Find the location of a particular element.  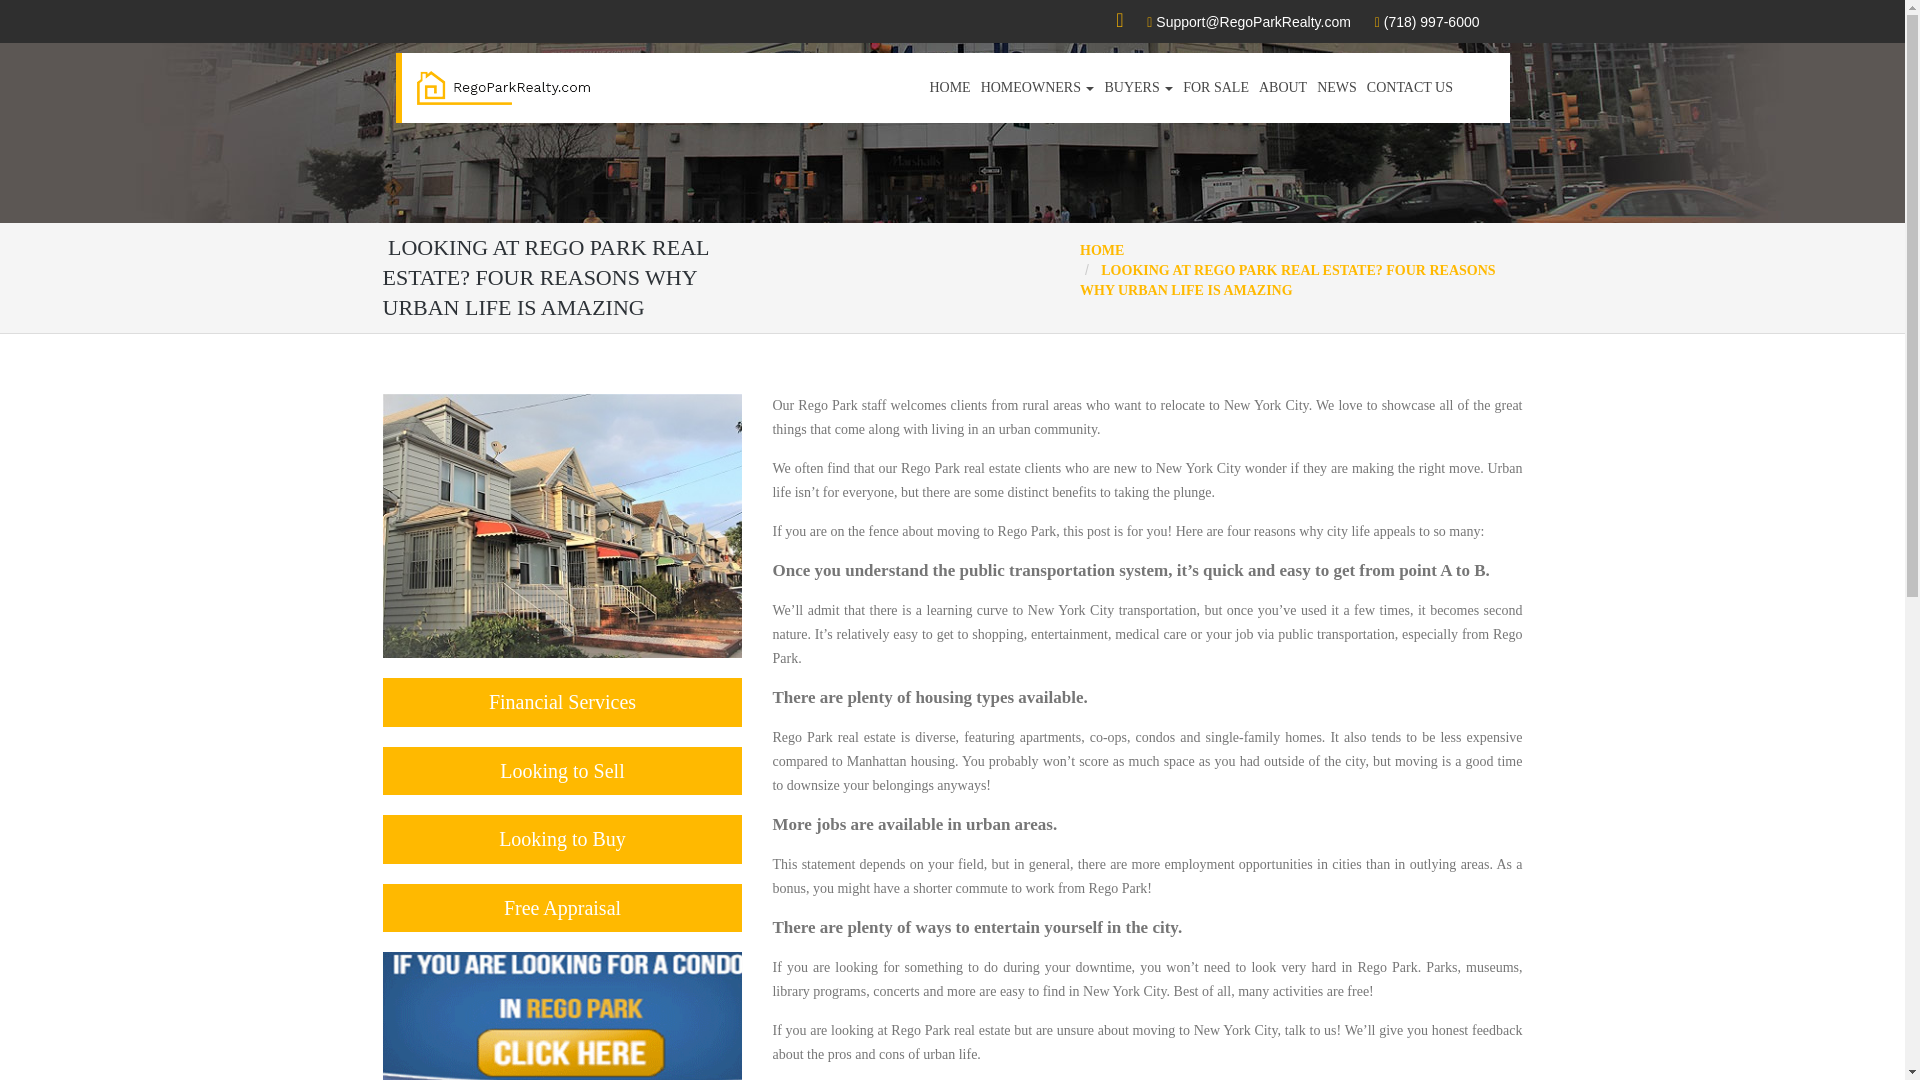

CONTACT US is located at coordinates (1409, 88).